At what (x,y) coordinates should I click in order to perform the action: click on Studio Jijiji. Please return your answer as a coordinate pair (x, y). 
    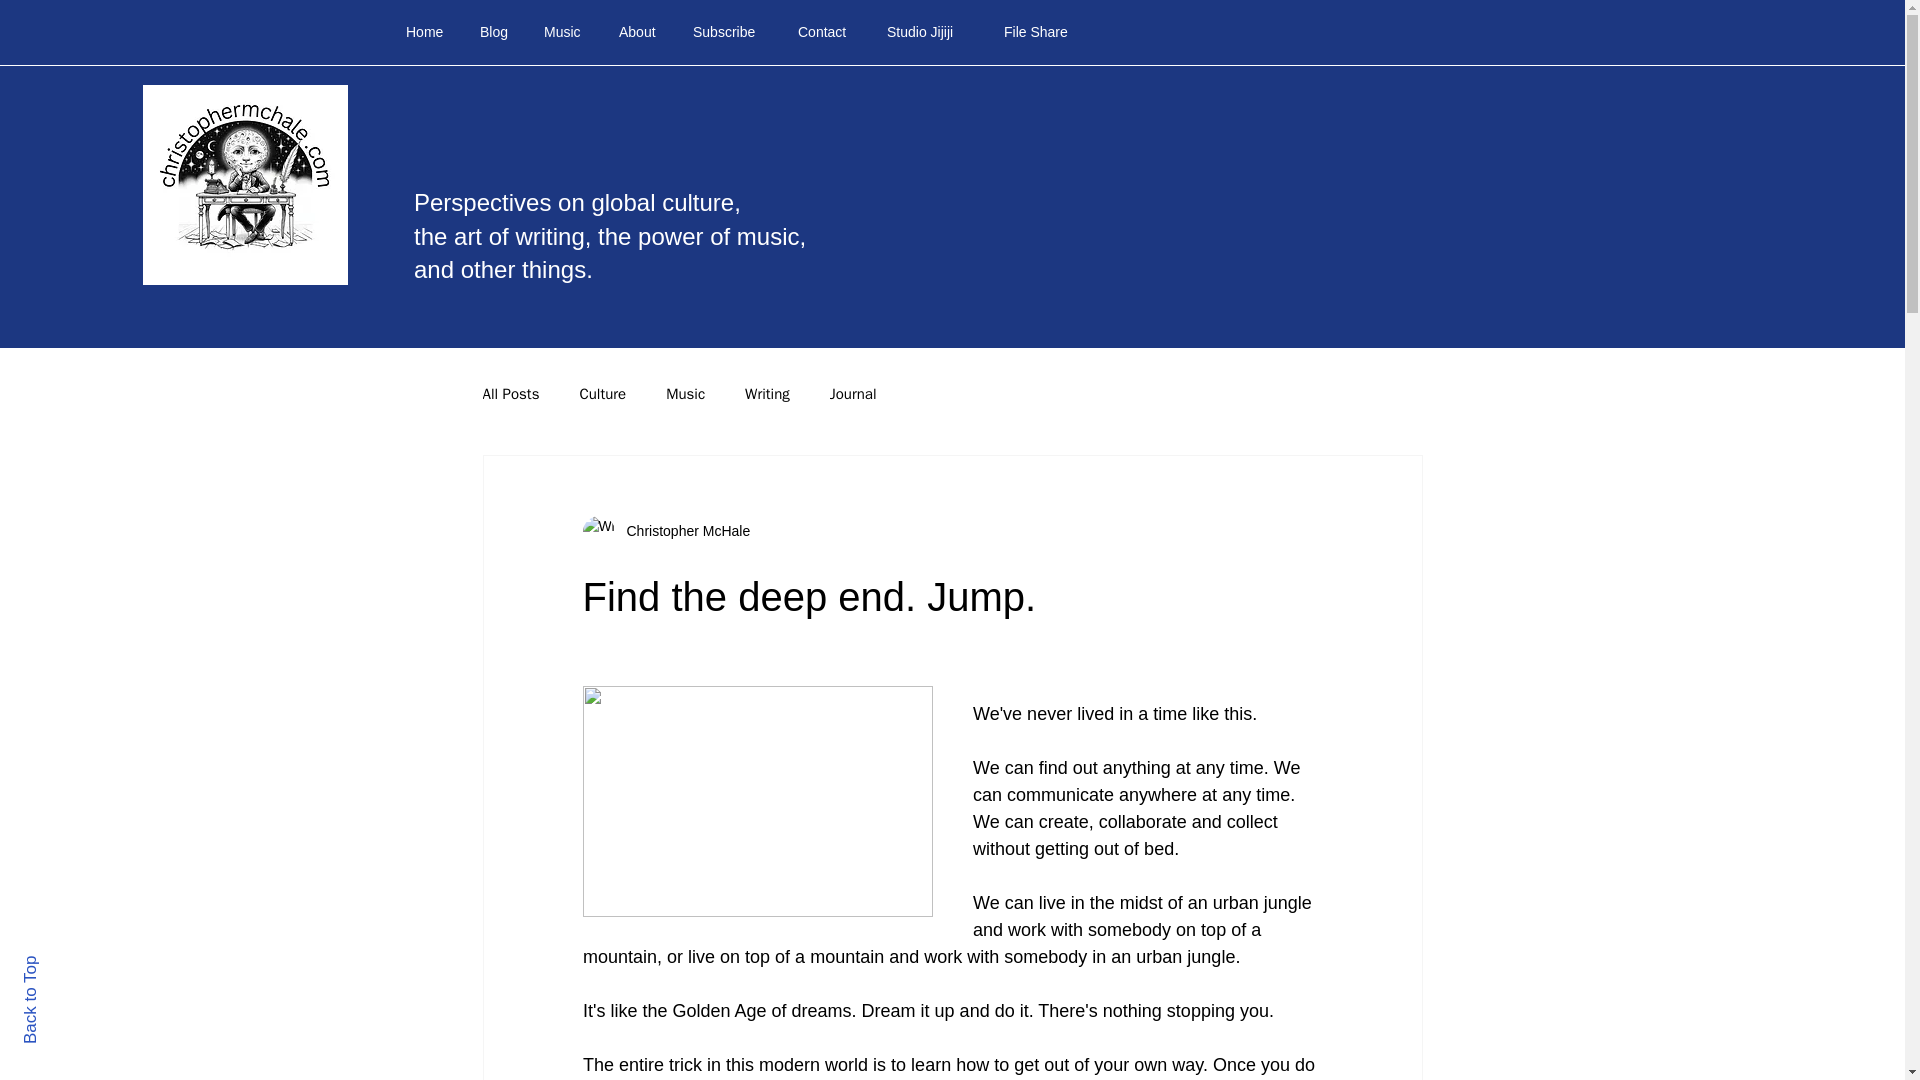
    Looking at the image, I should click on (930, 32).